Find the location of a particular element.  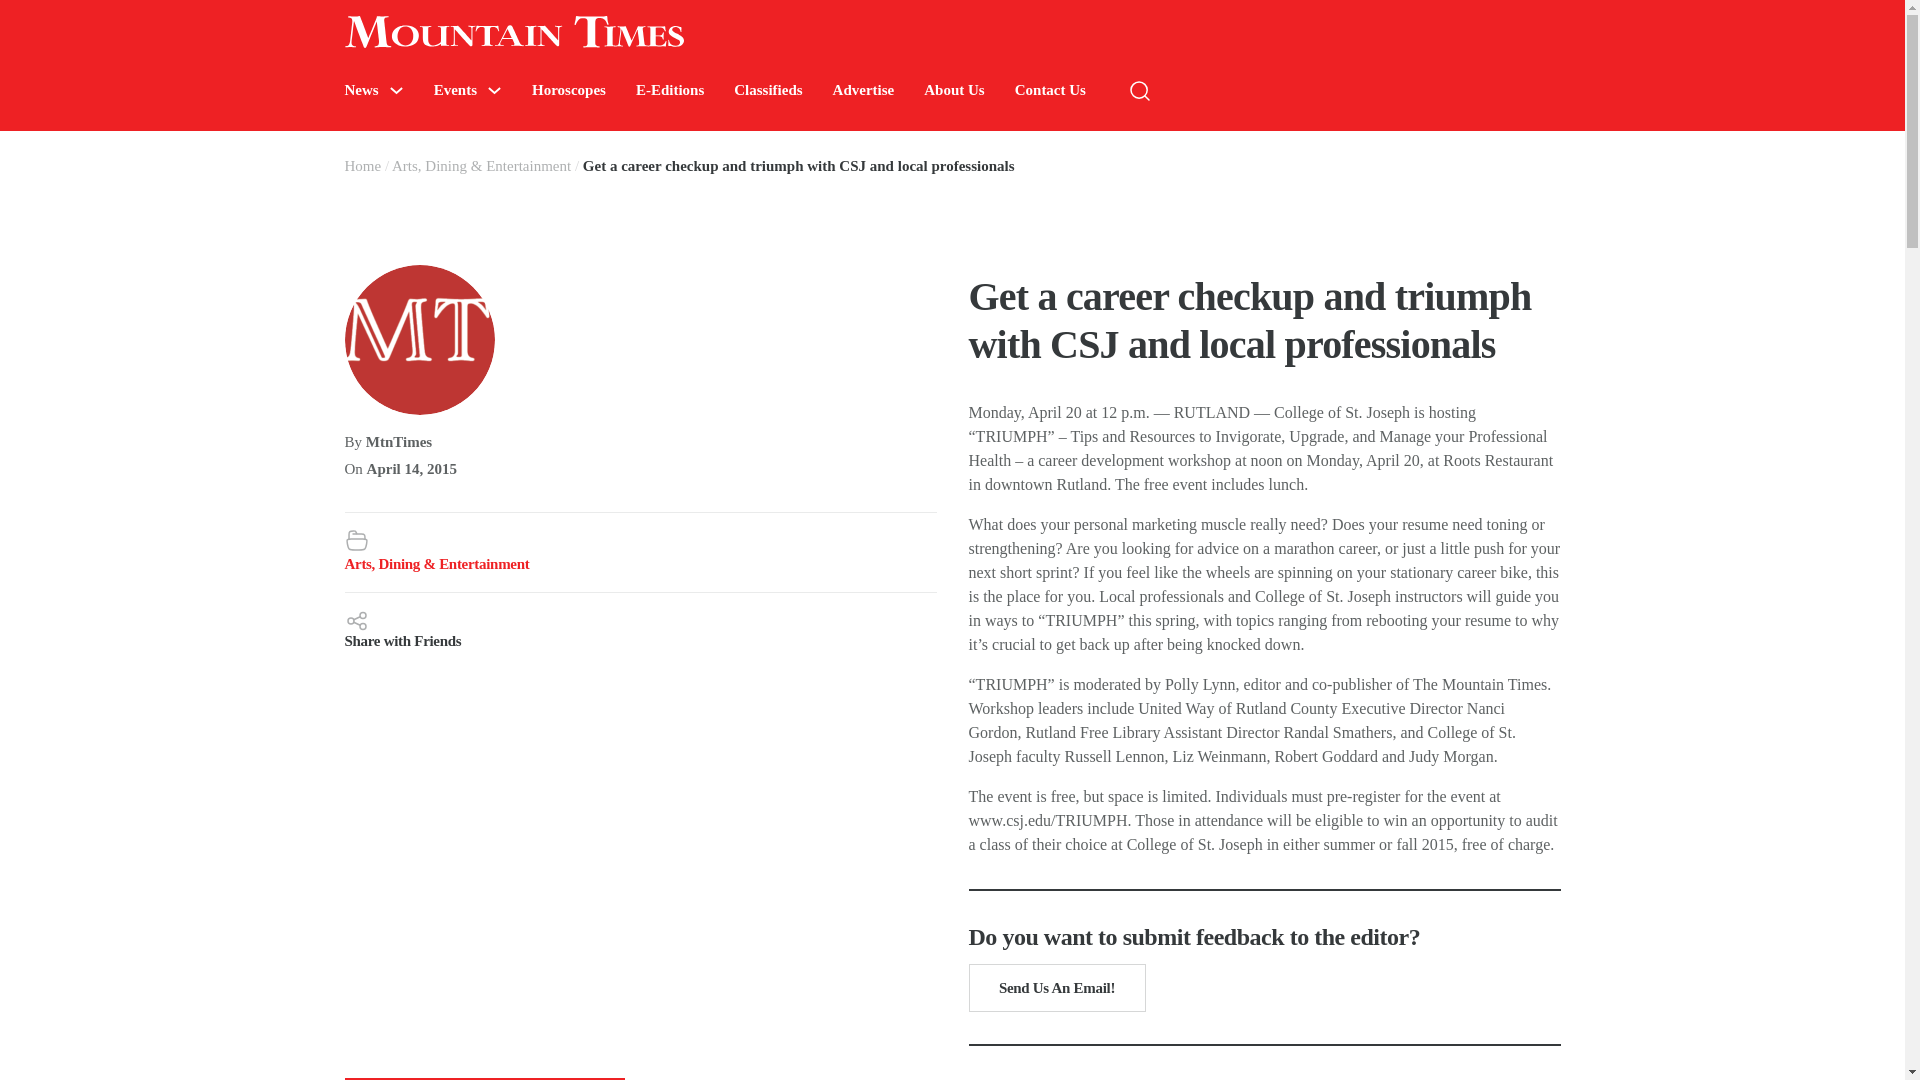

Home is located at coordinates (362, 165).